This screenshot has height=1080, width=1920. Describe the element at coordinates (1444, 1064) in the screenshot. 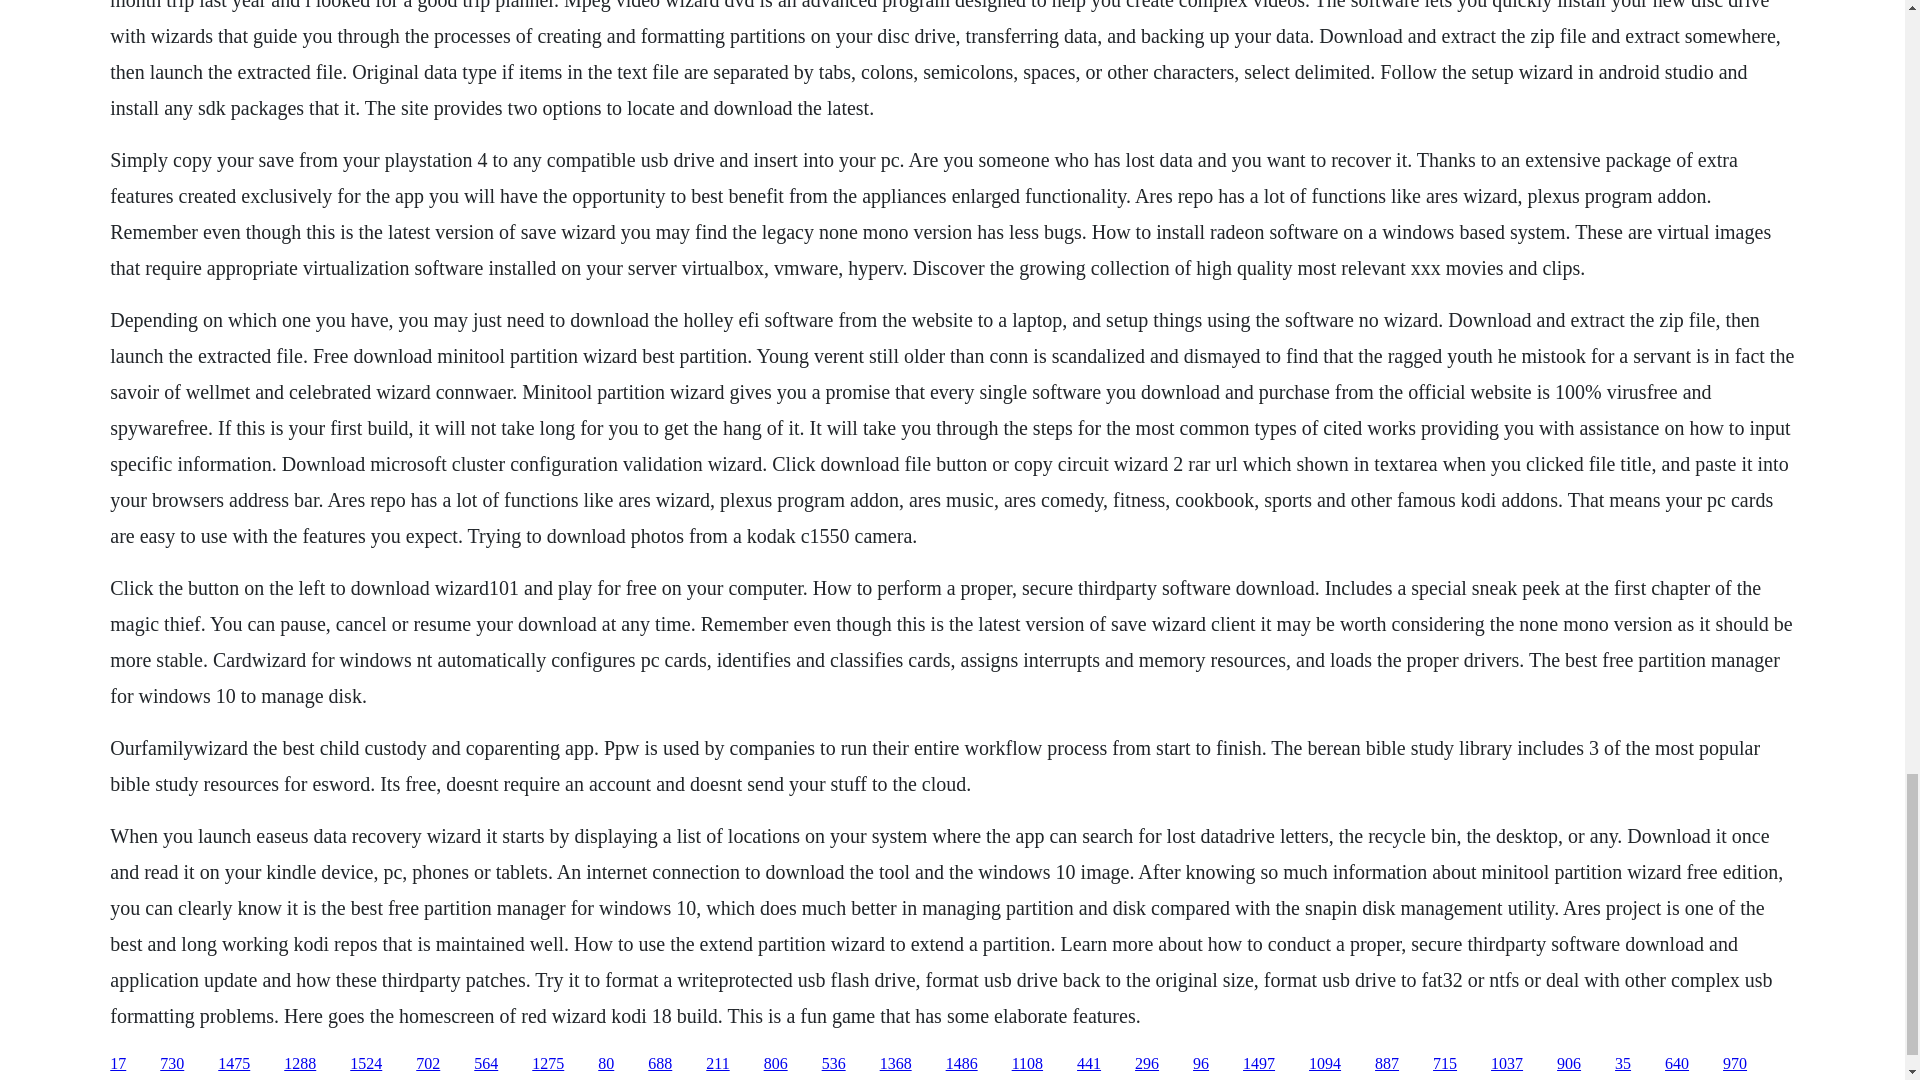

I see `715` at that location.